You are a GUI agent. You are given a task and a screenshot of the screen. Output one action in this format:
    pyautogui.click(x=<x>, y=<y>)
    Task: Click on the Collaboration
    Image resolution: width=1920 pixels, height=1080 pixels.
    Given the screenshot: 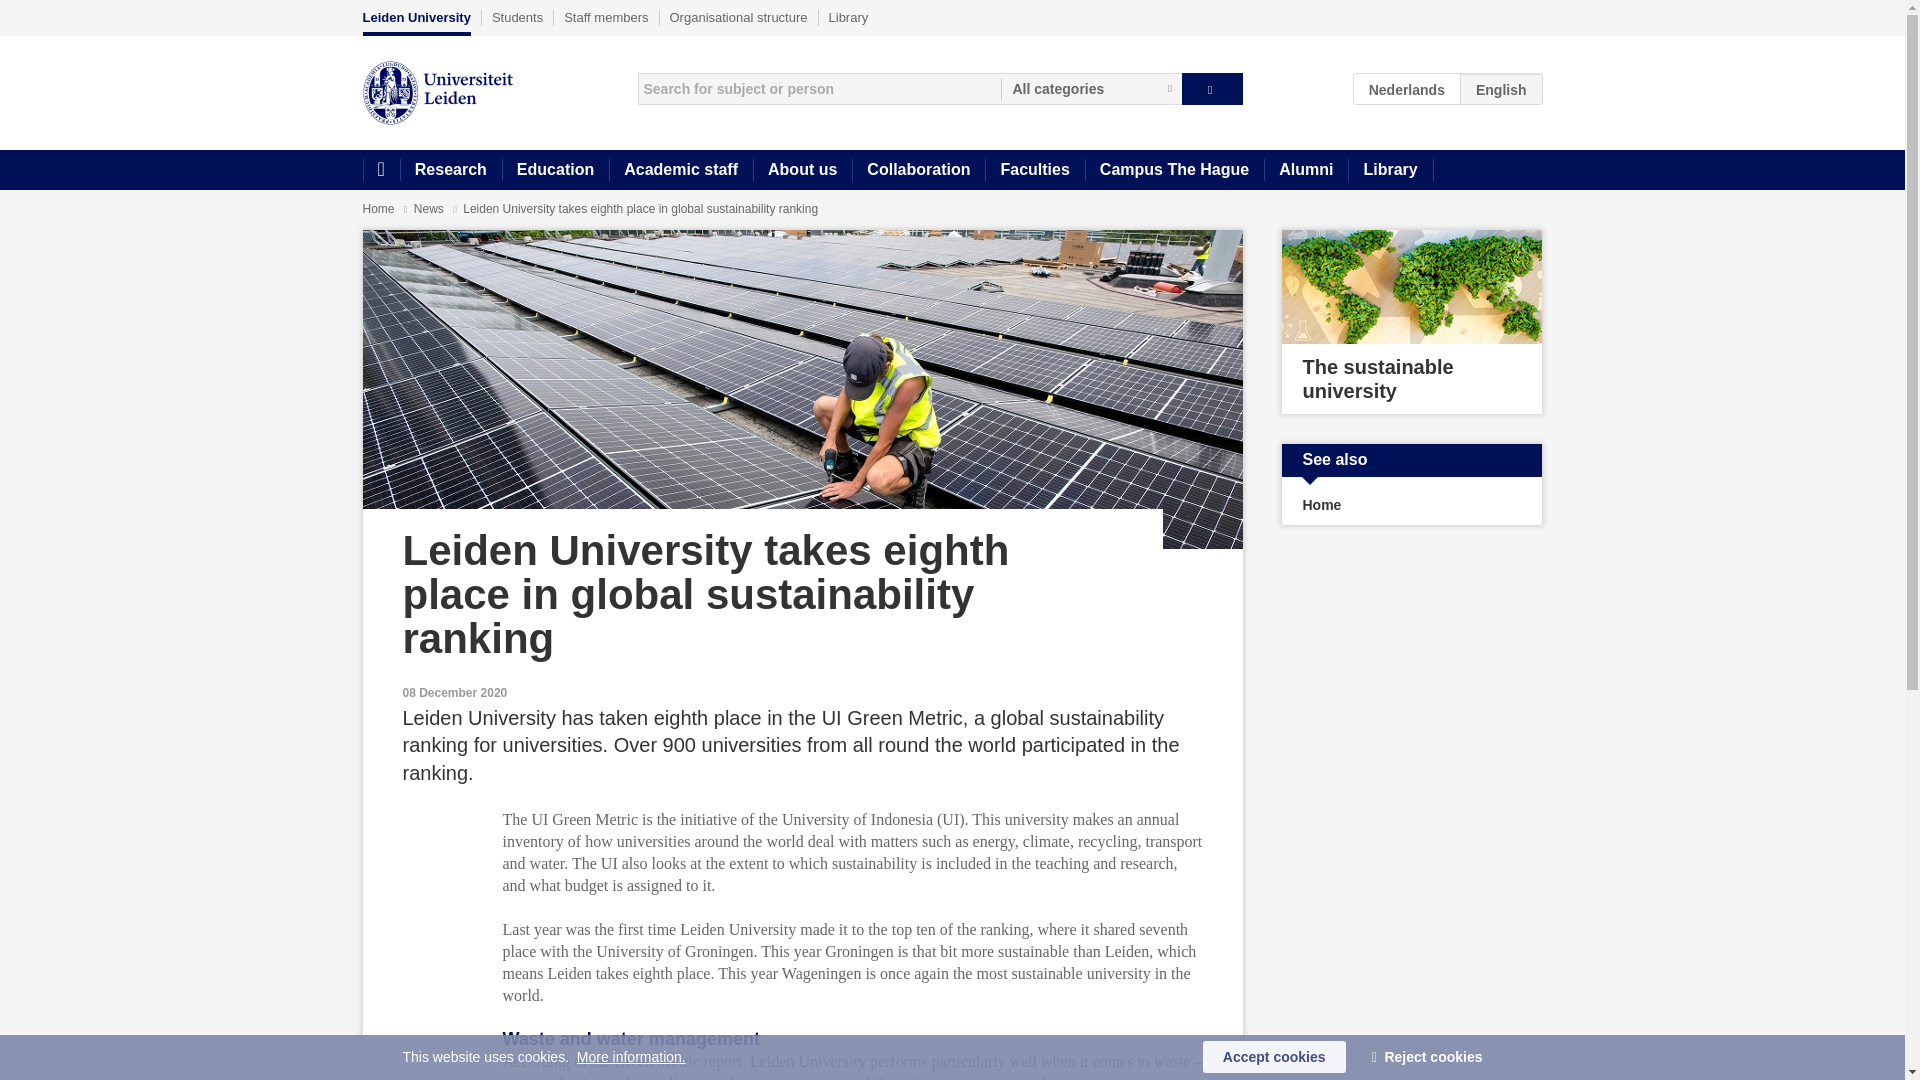 What is the action you would take?
    pyautogui.click(x=918, y=170)
    